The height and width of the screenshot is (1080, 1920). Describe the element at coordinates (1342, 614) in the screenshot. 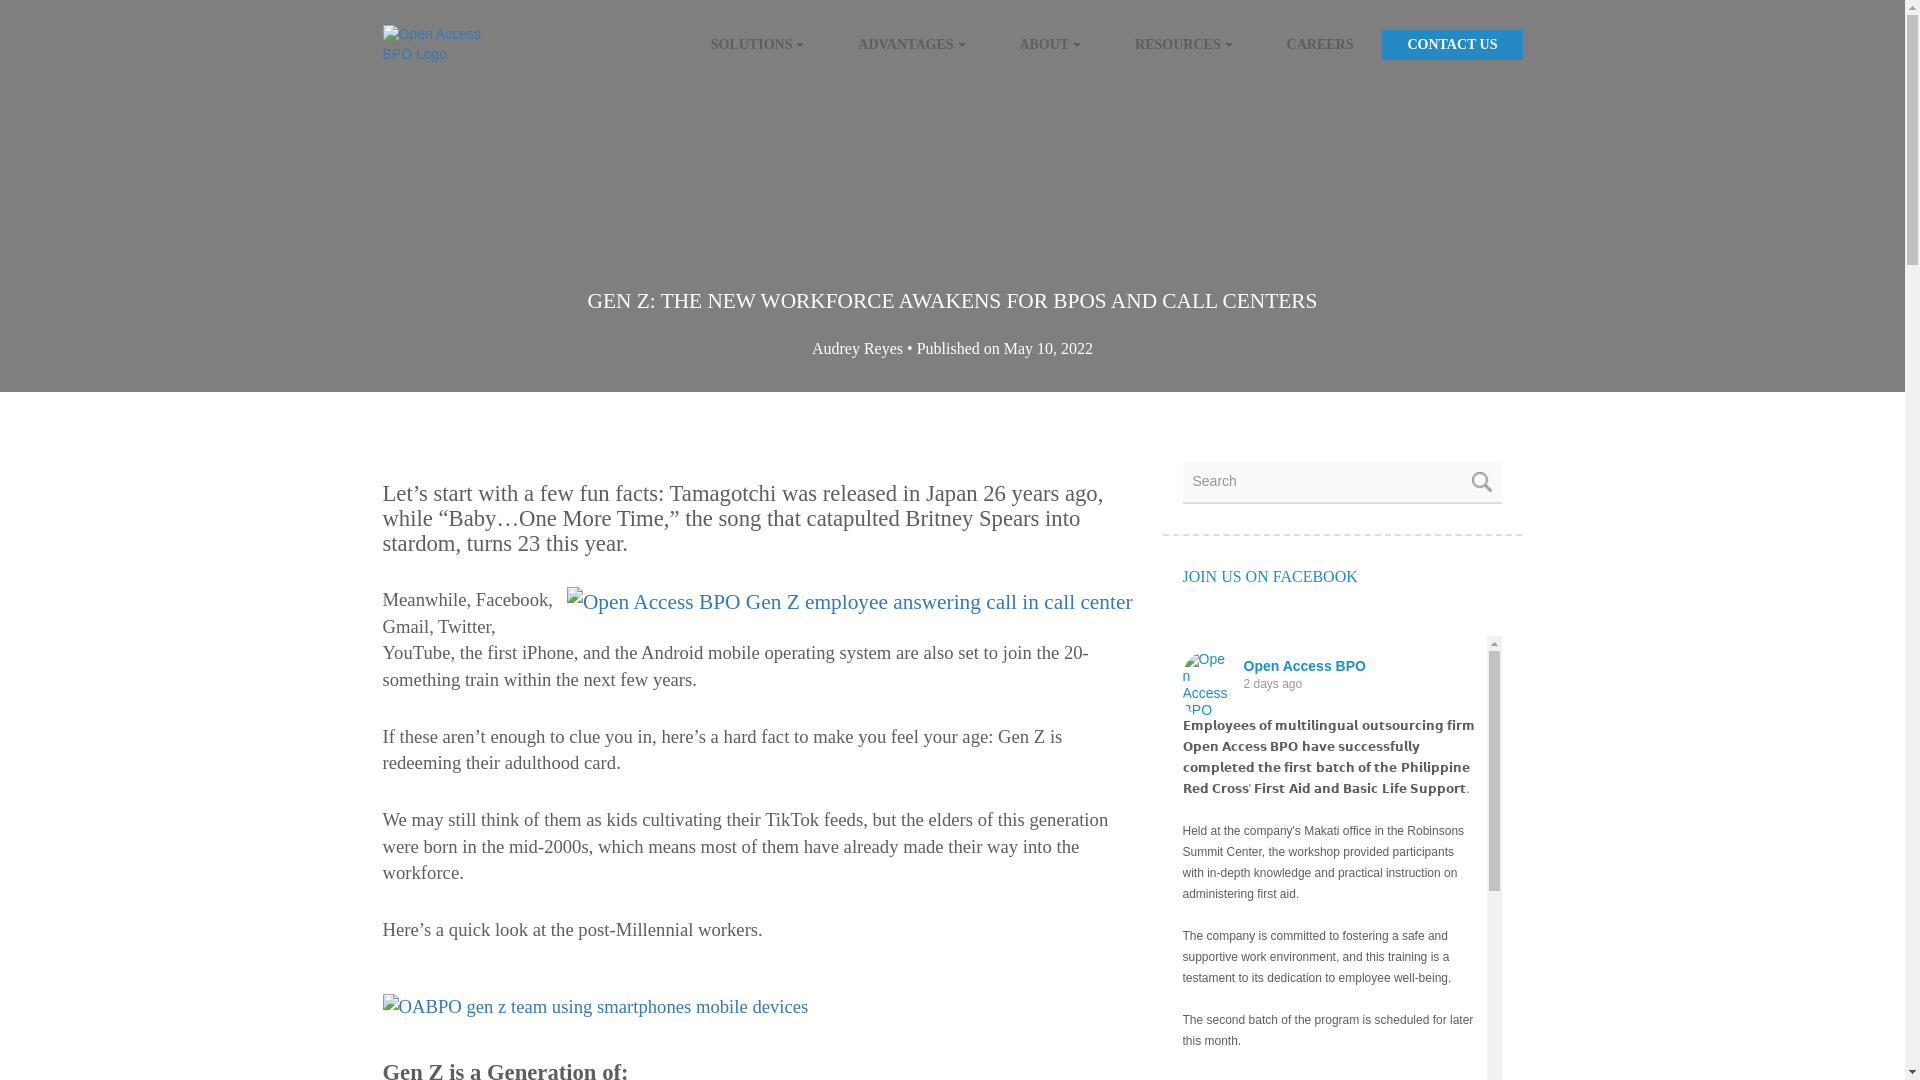

I see `fb:like Facebook Social Plugin` at that location.